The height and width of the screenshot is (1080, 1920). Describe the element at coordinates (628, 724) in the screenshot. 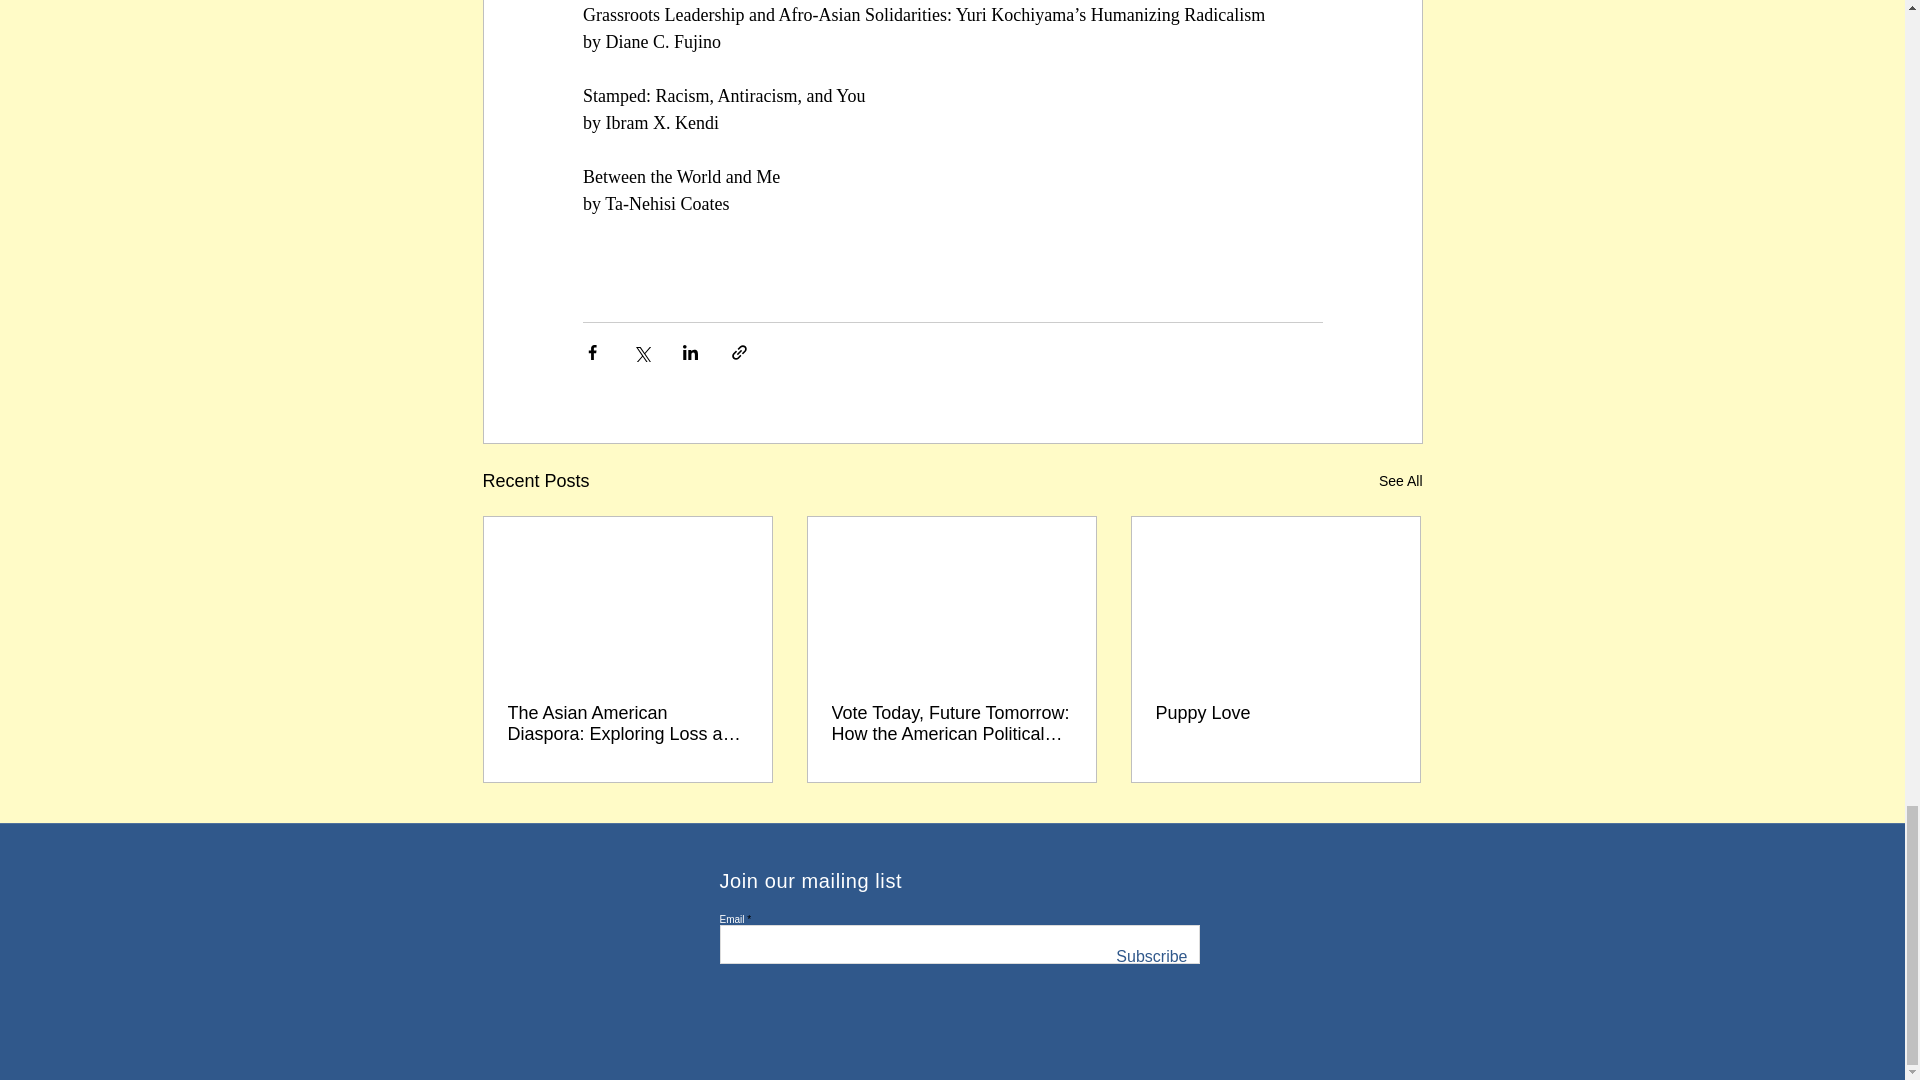

I see `The Asian American Diaspora: Exploring Loss and Belonging` at that location.